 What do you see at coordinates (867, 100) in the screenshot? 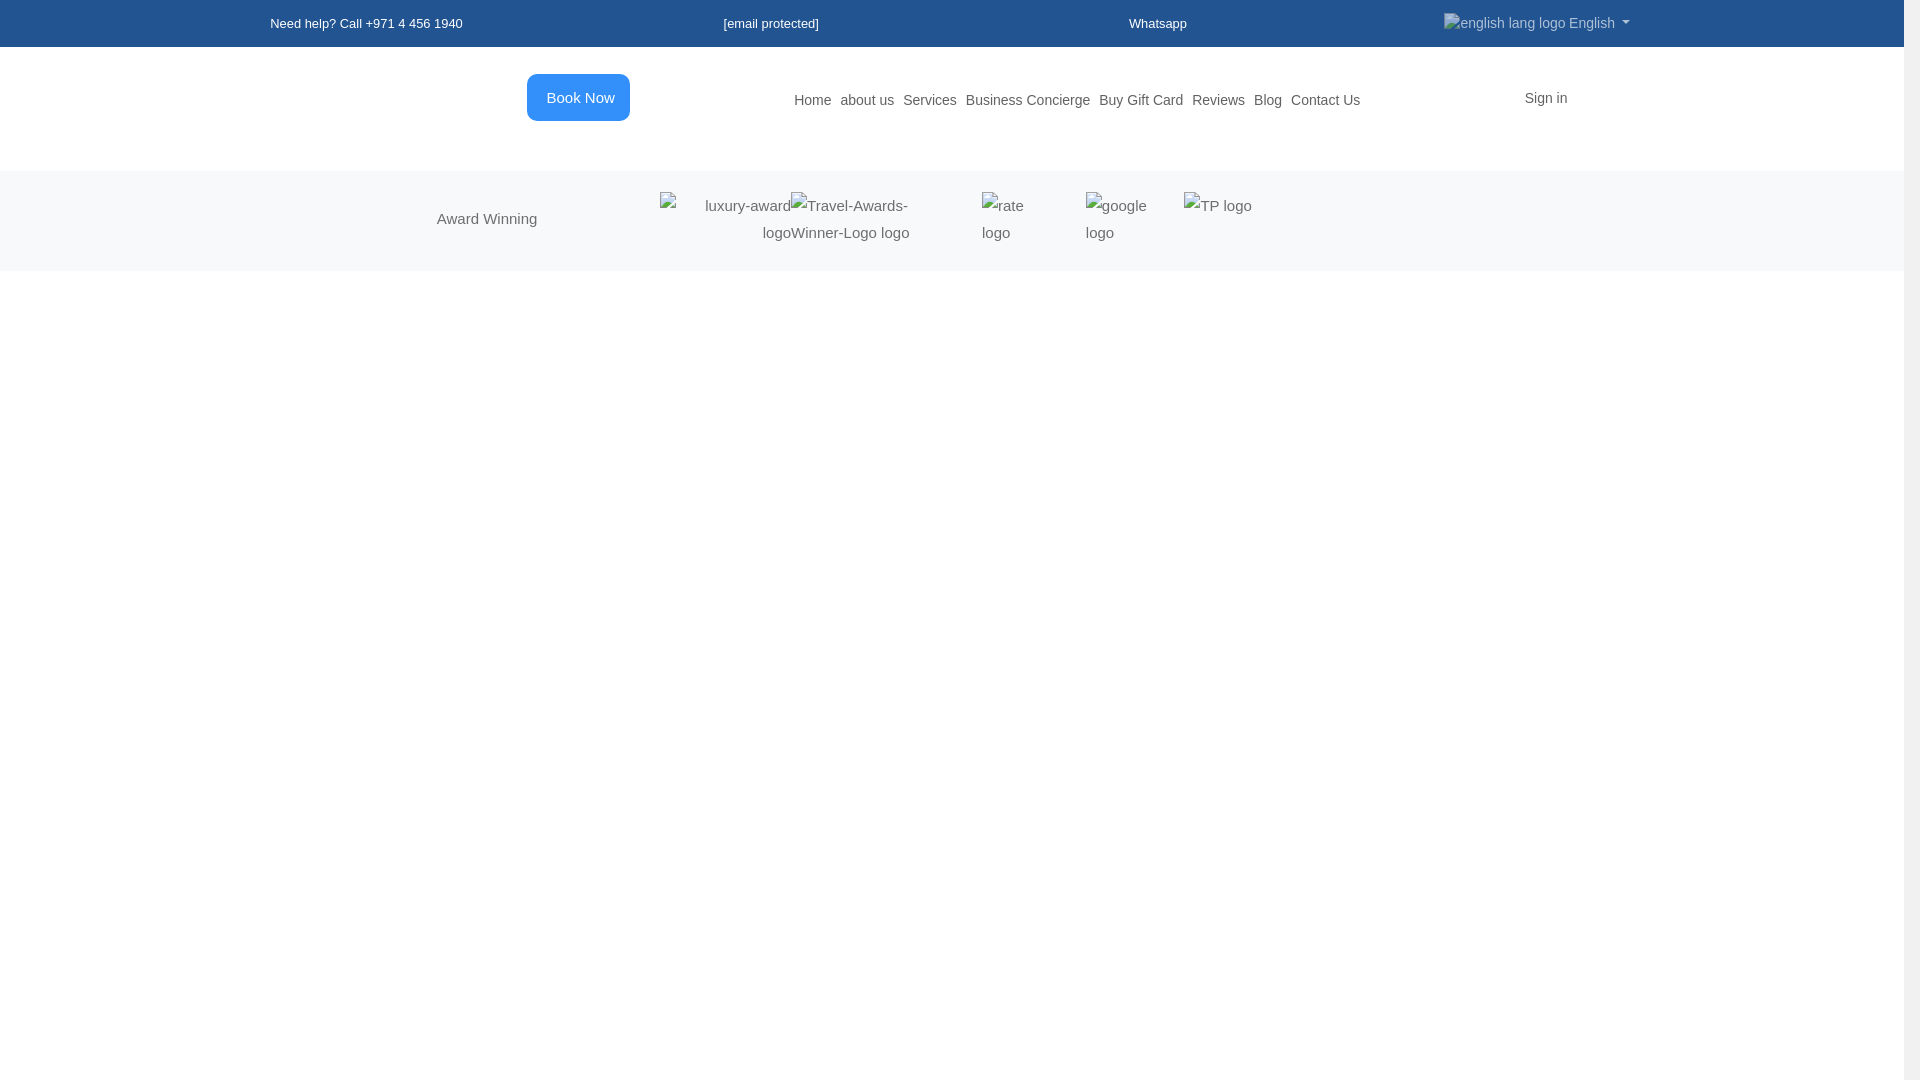
I see `about us` at bounding box center [867, 100].